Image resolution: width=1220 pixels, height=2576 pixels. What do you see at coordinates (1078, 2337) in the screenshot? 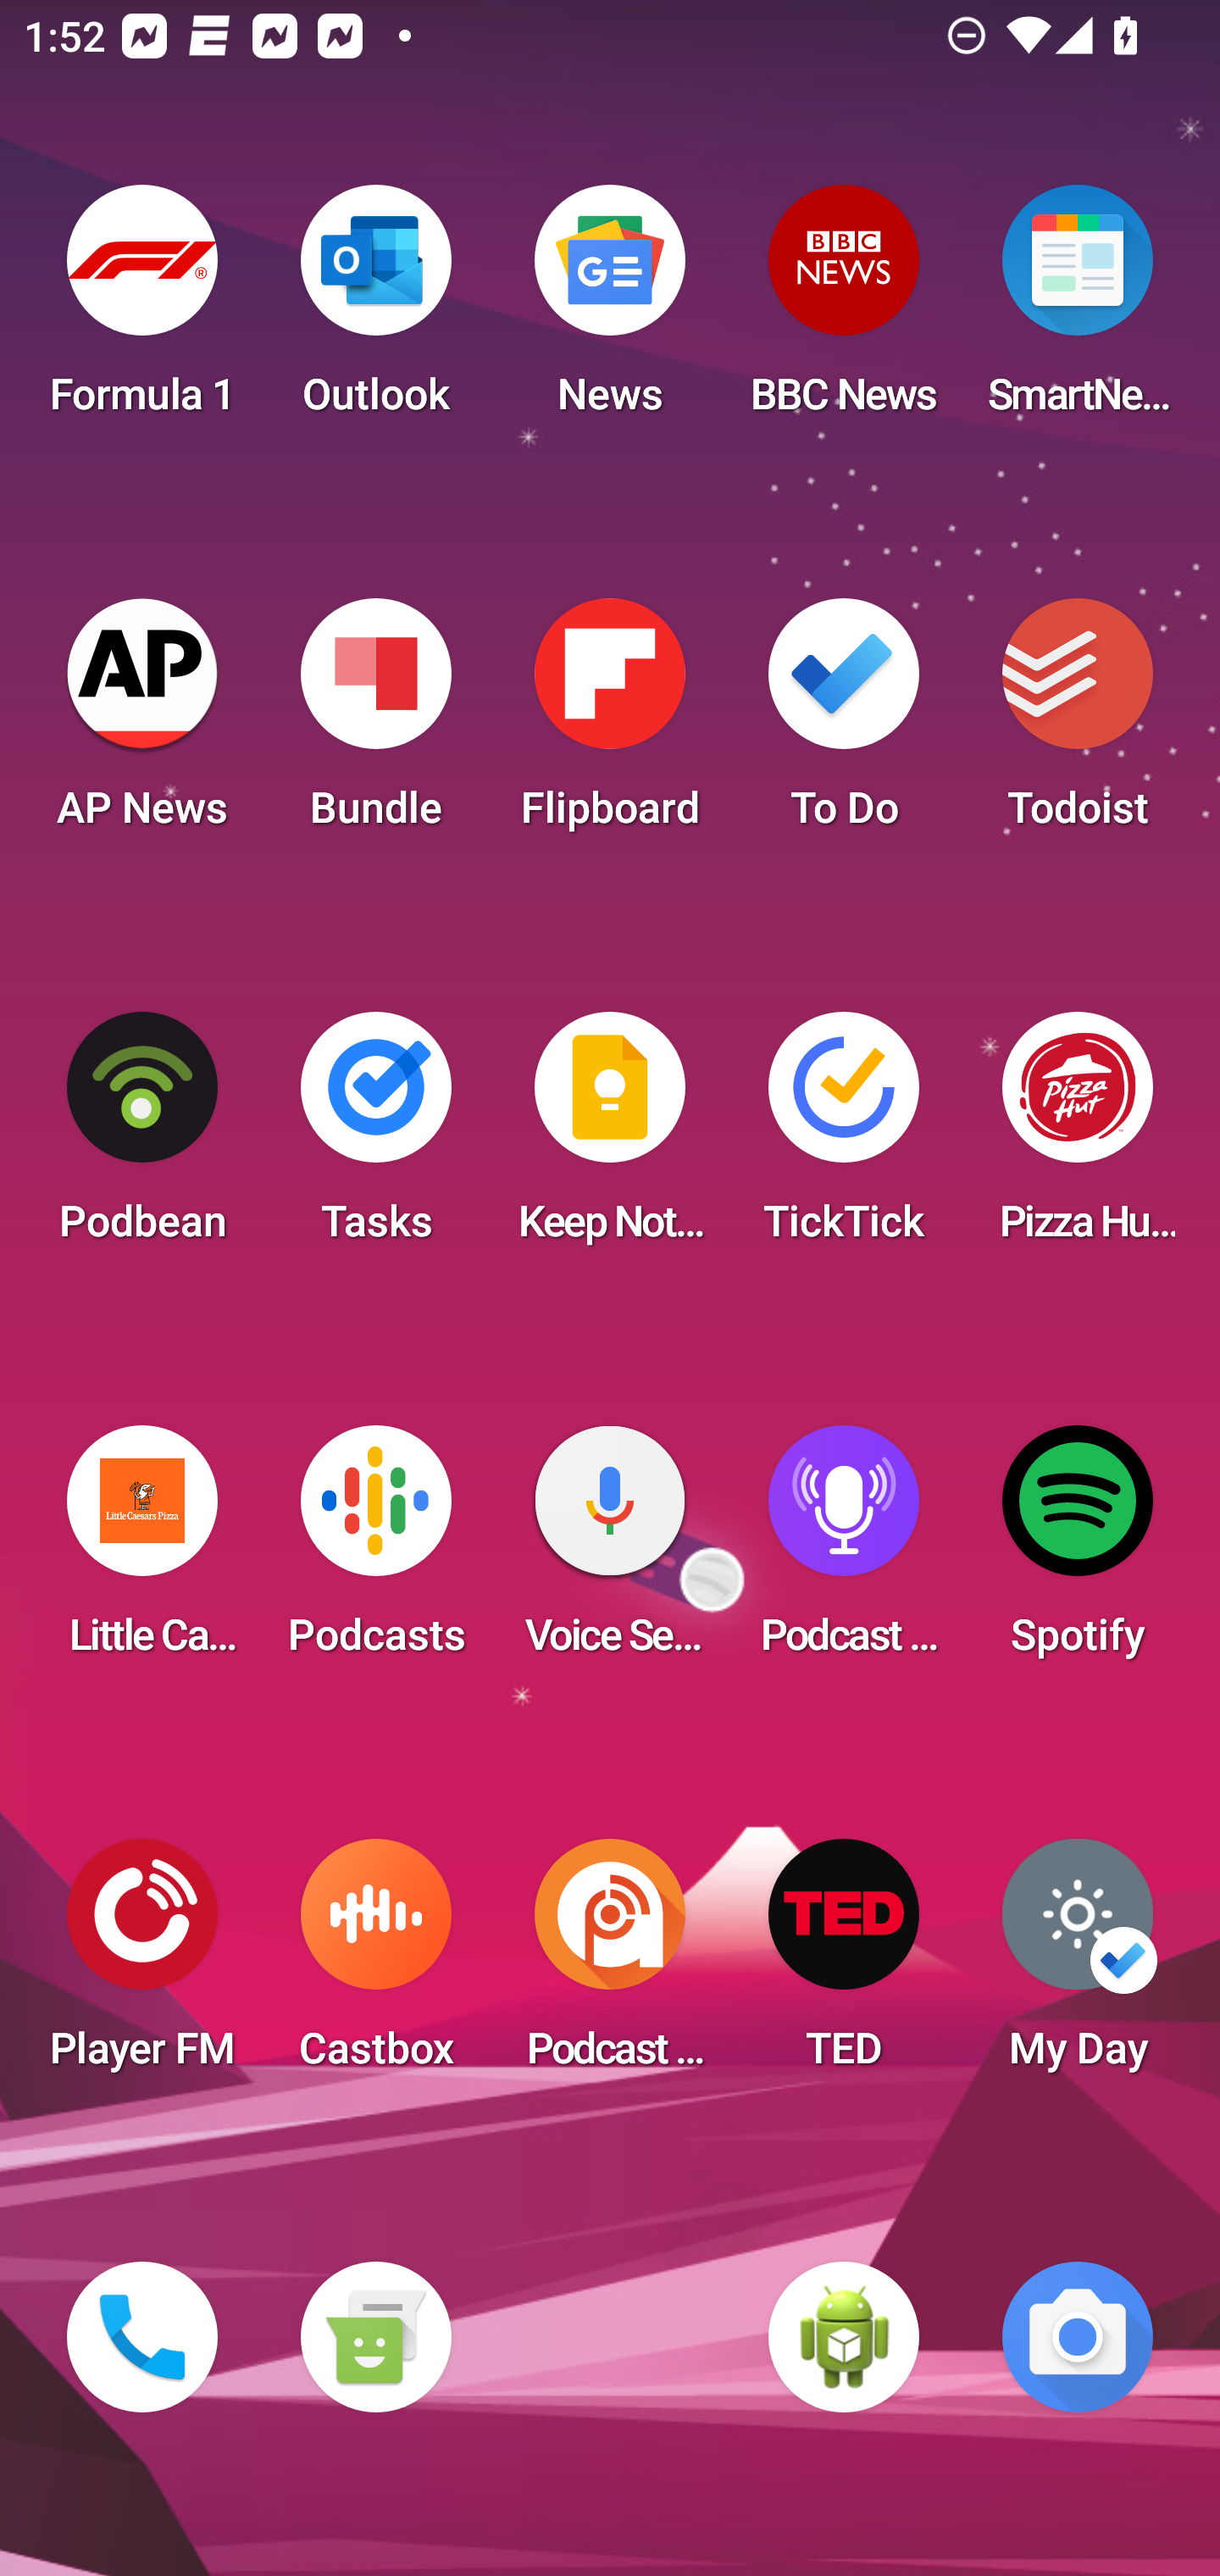
I see `Camera` at bounding box center [1078, 2337].